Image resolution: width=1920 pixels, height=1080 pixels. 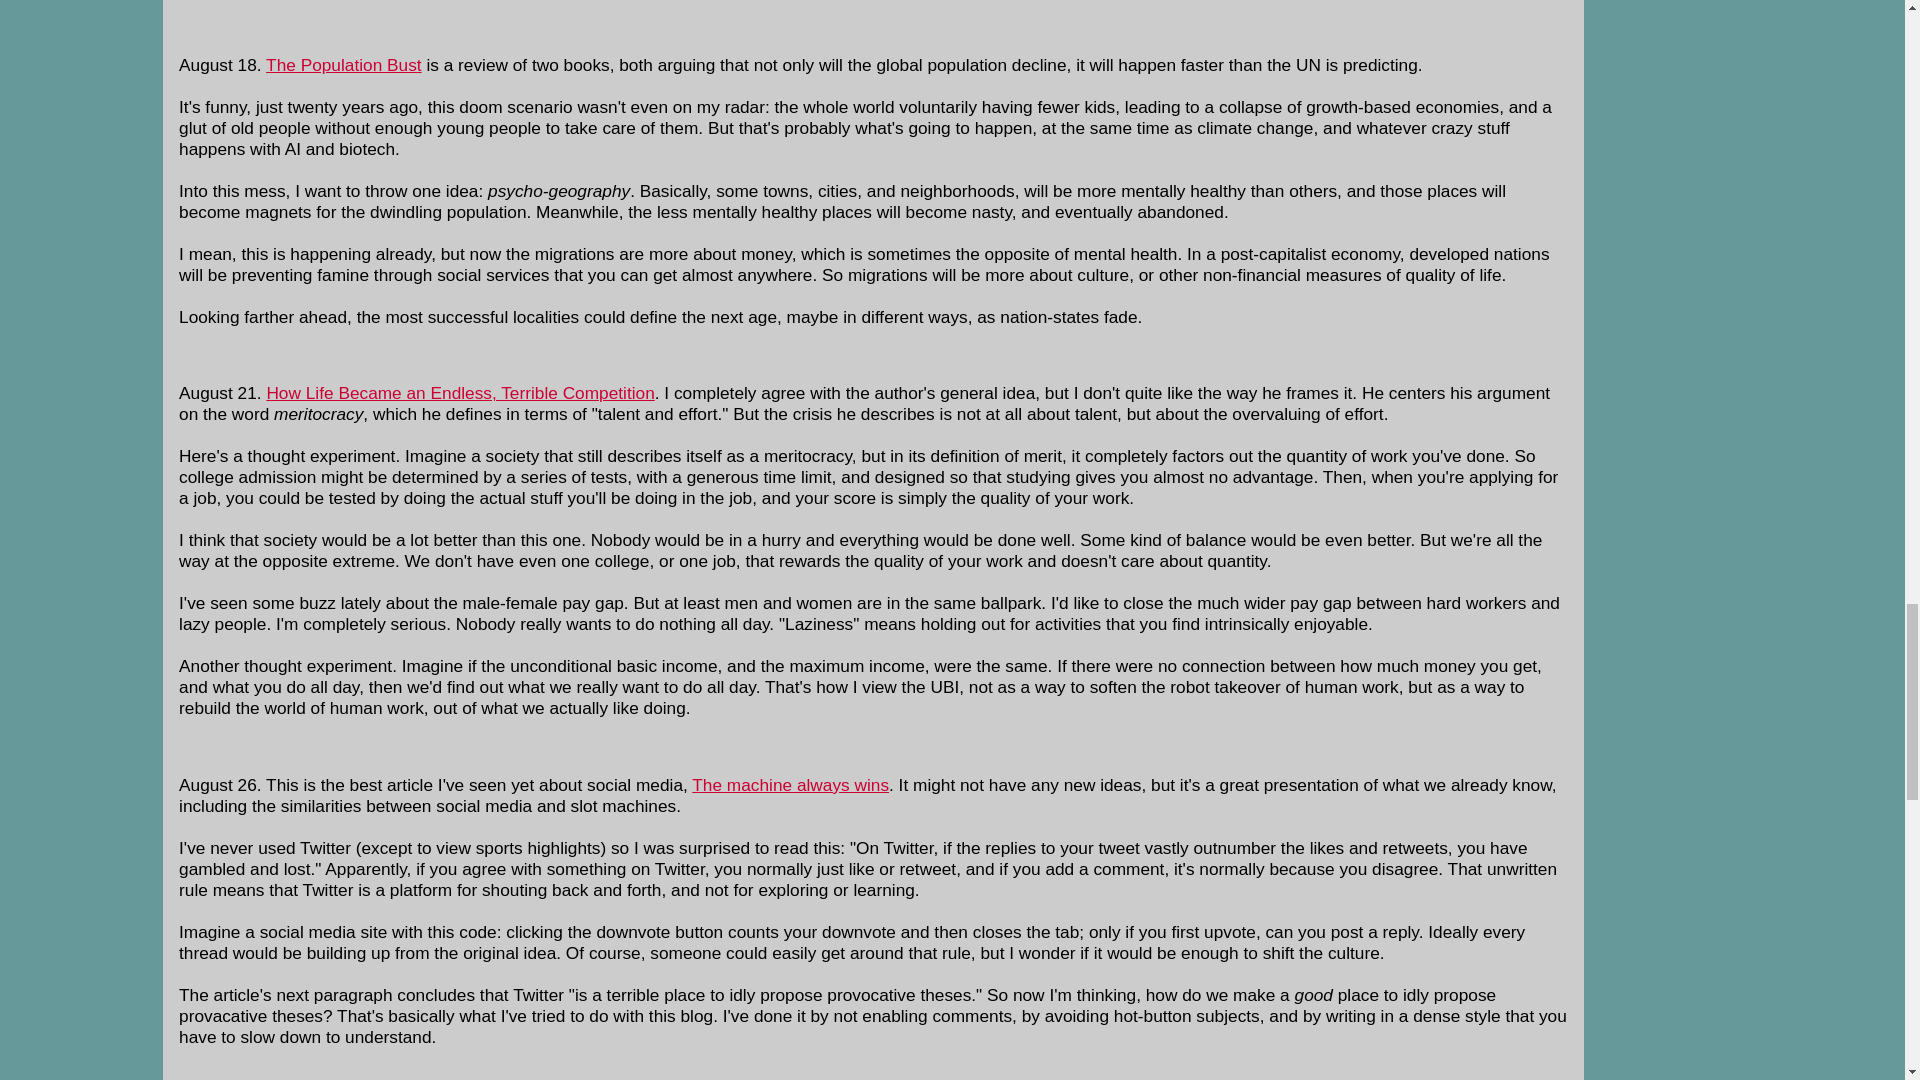 What do you see at coordinates (460, 392) in the screenshot?
I see `How Life Became an Endless, Terrible Competition` at bounding box center [460, 392].